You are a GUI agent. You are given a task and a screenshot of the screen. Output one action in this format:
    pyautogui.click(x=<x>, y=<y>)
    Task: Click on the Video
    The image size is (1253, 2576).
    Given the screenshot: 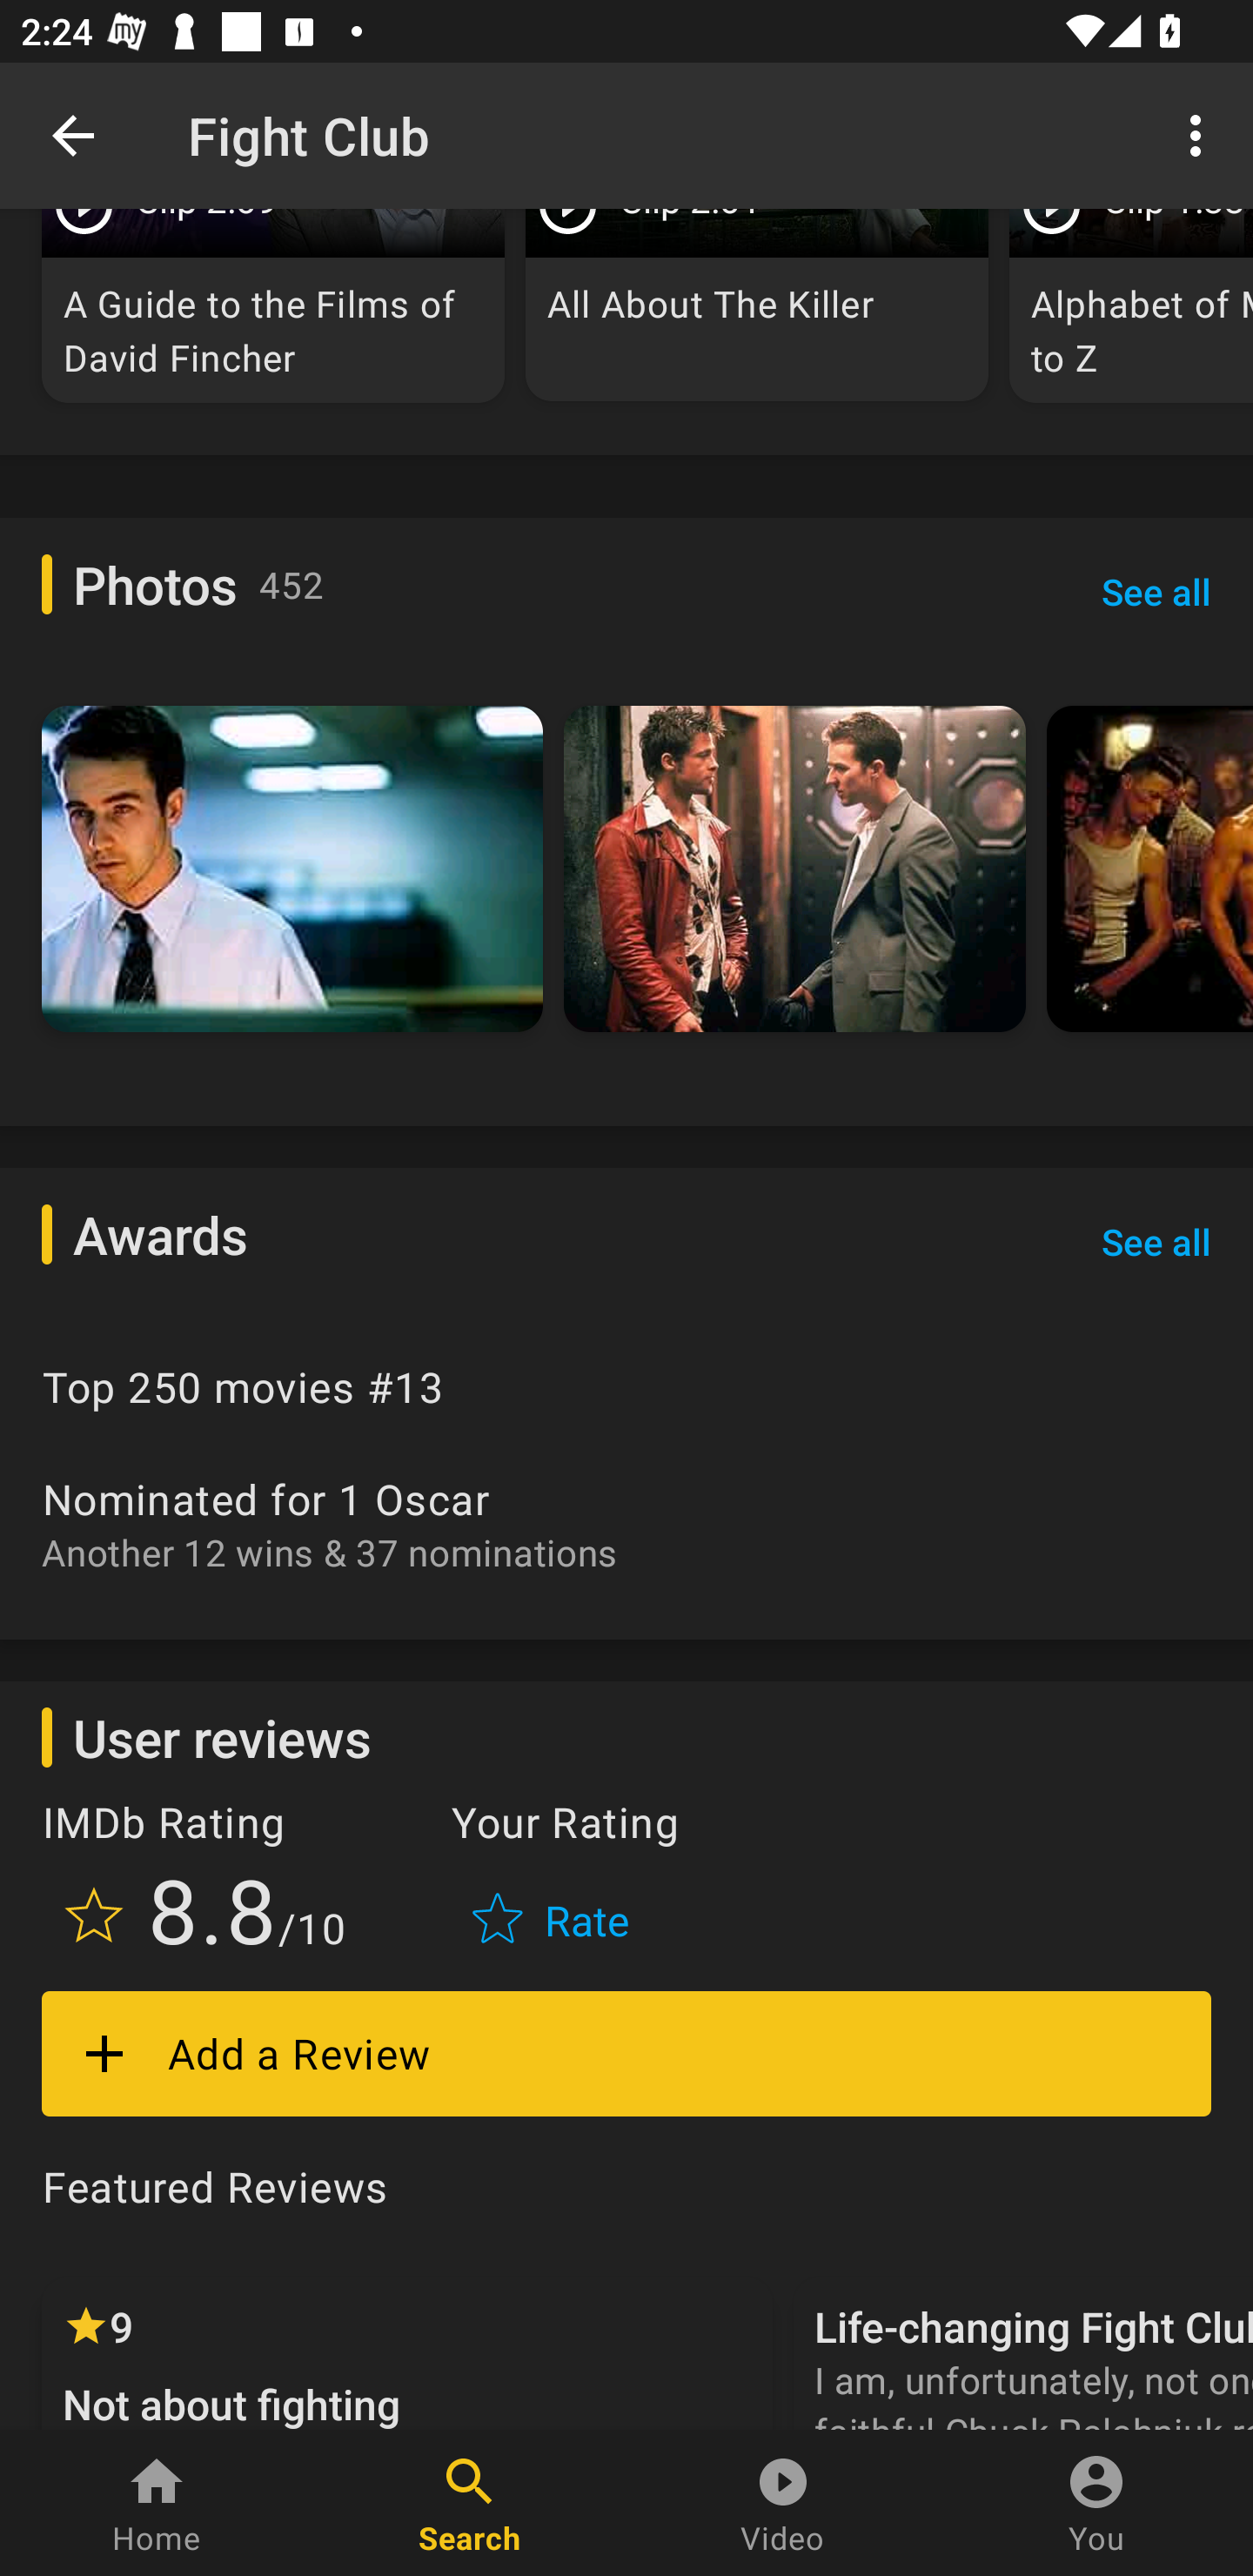 What is the action you would take?
    pyautogui.click(x=783, y=2503)
    